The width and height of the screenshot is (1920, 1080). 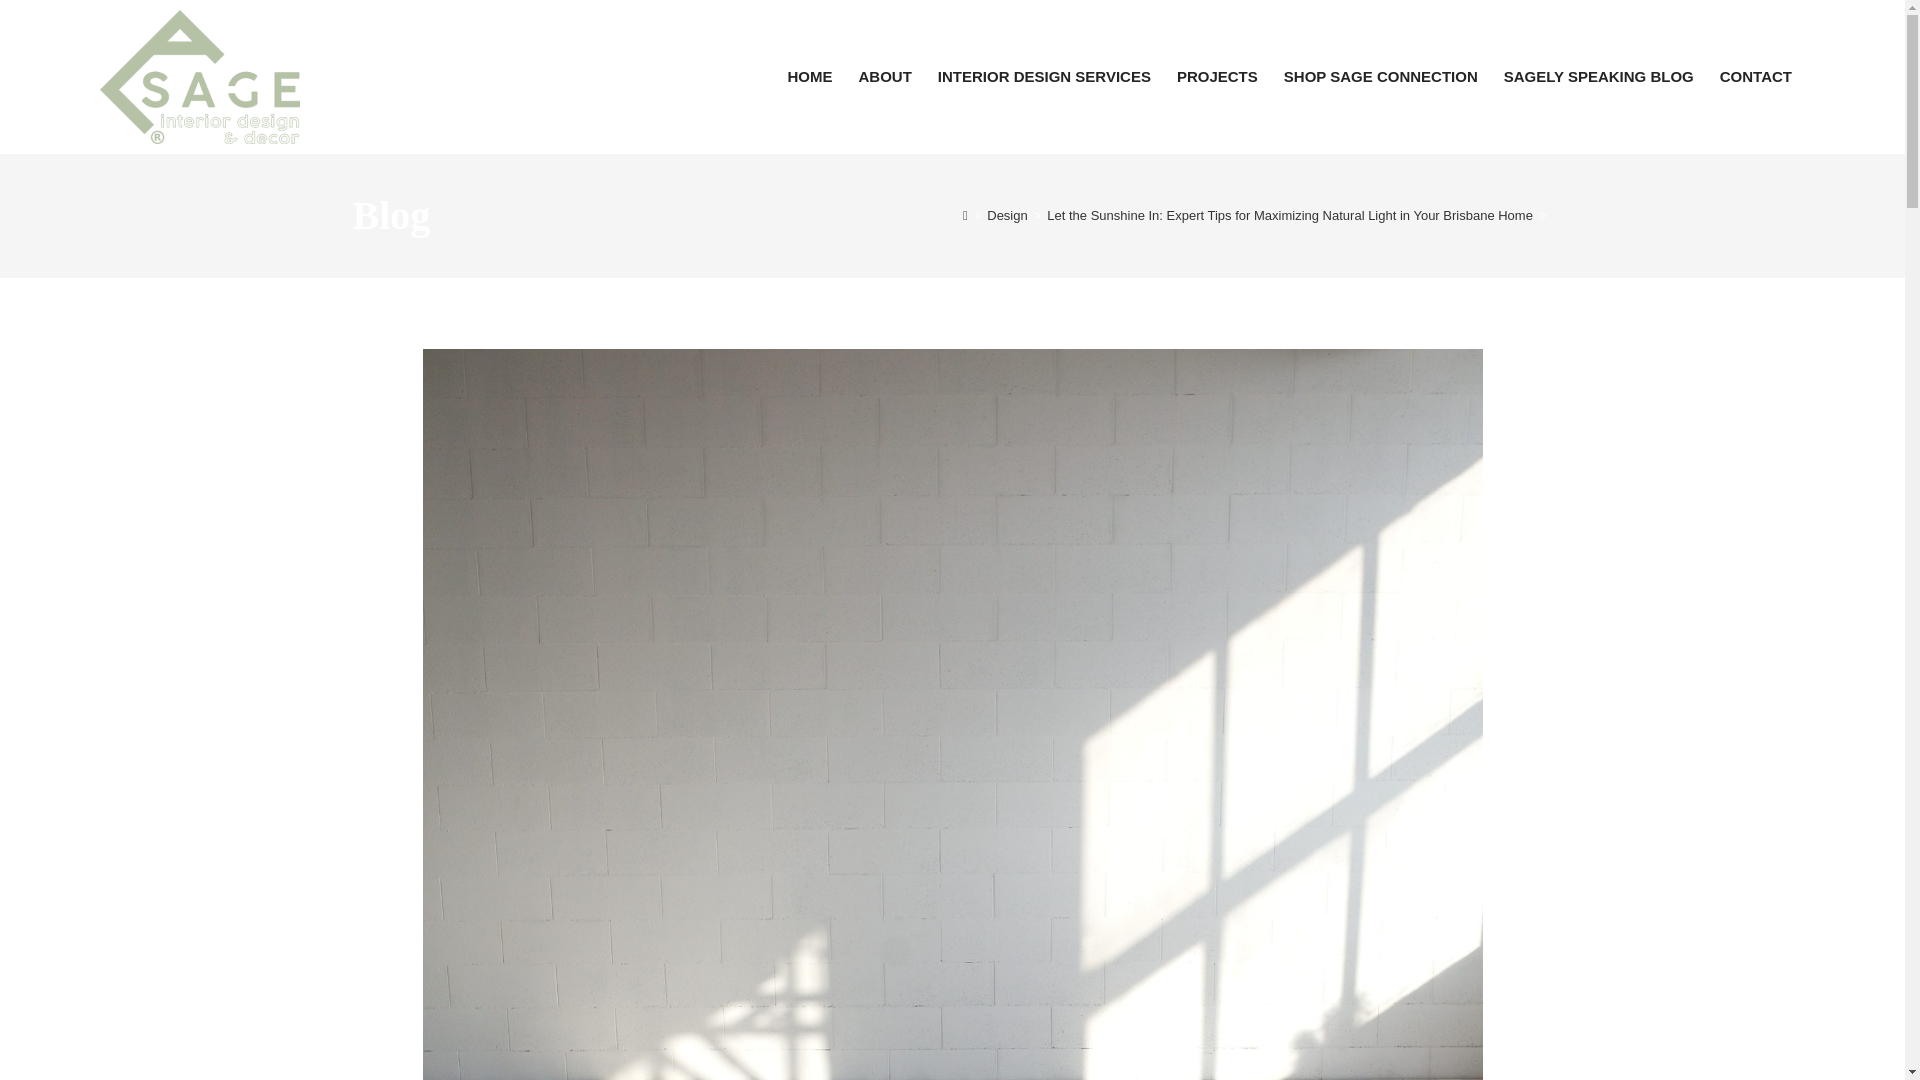 I want to click on Design, so click(x=1006, y=215).